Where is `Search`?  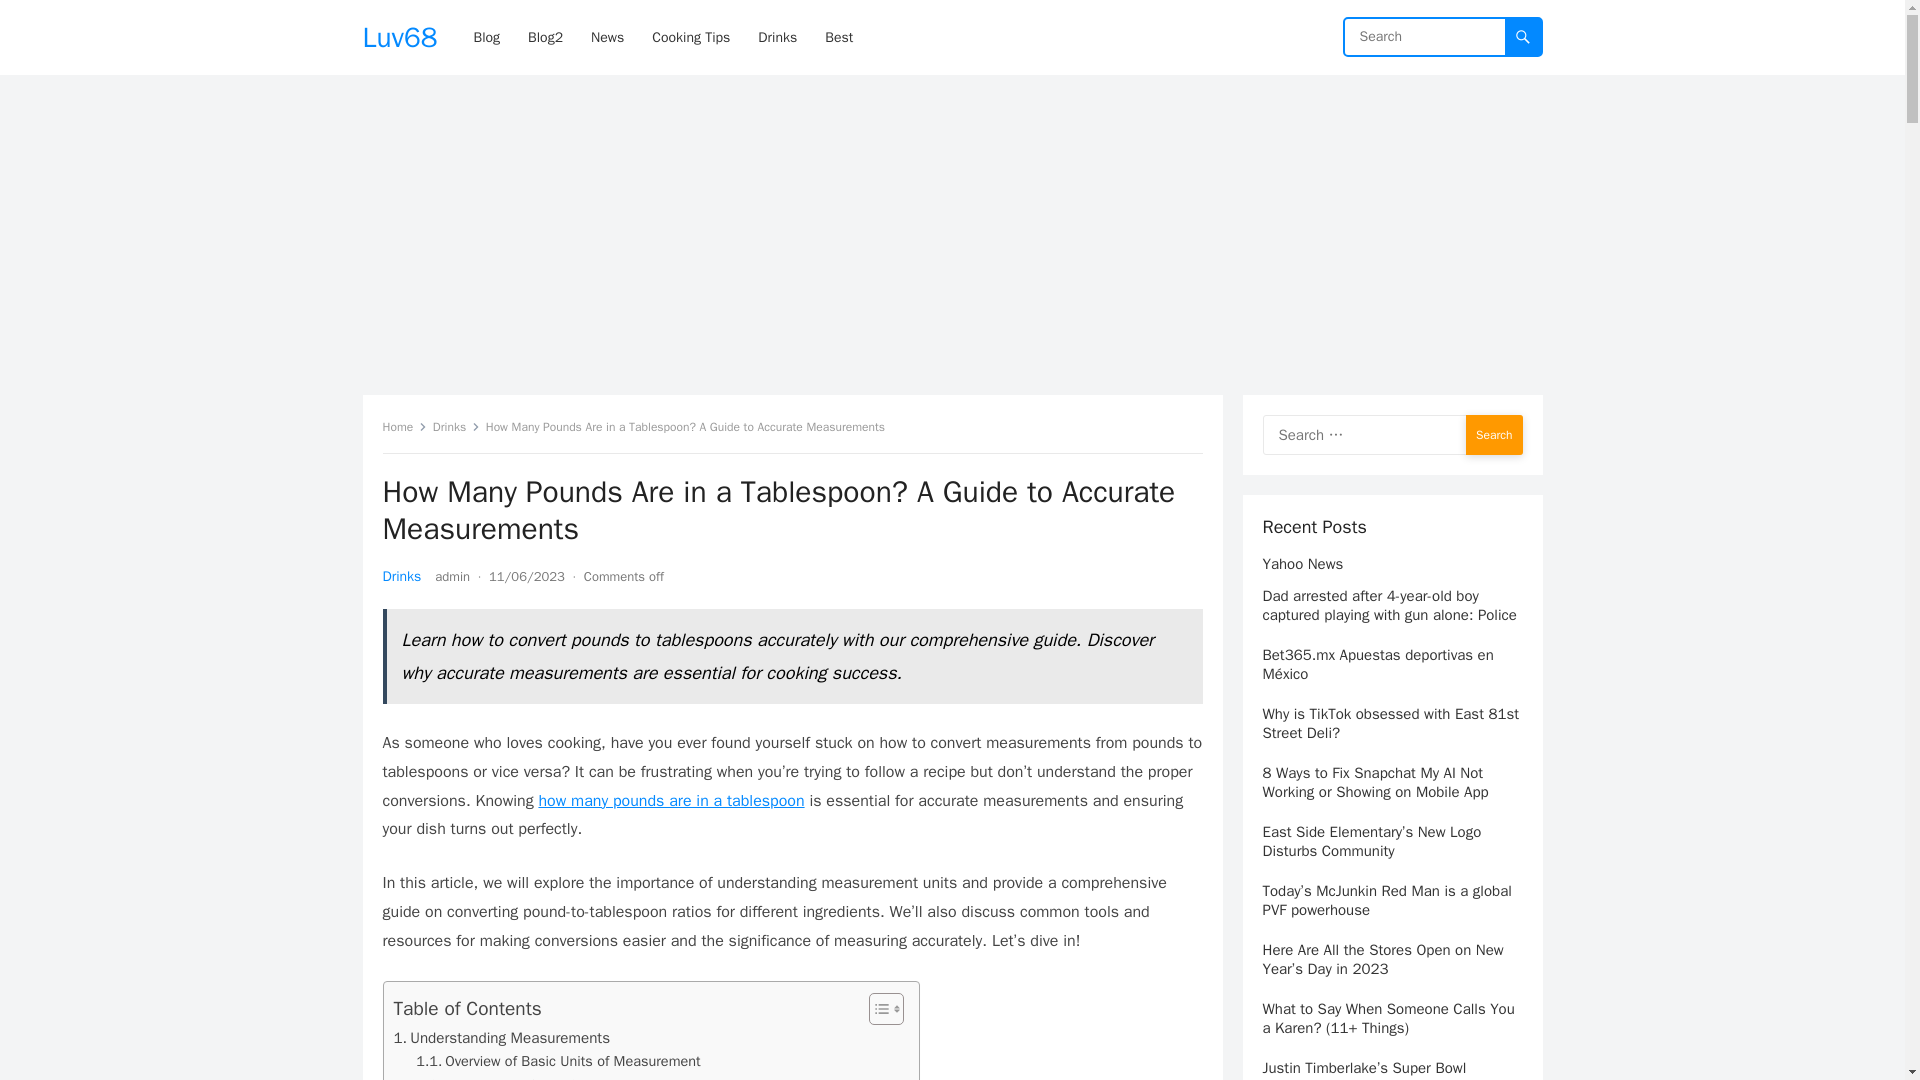 Search is located at coordinates (1494, 434).